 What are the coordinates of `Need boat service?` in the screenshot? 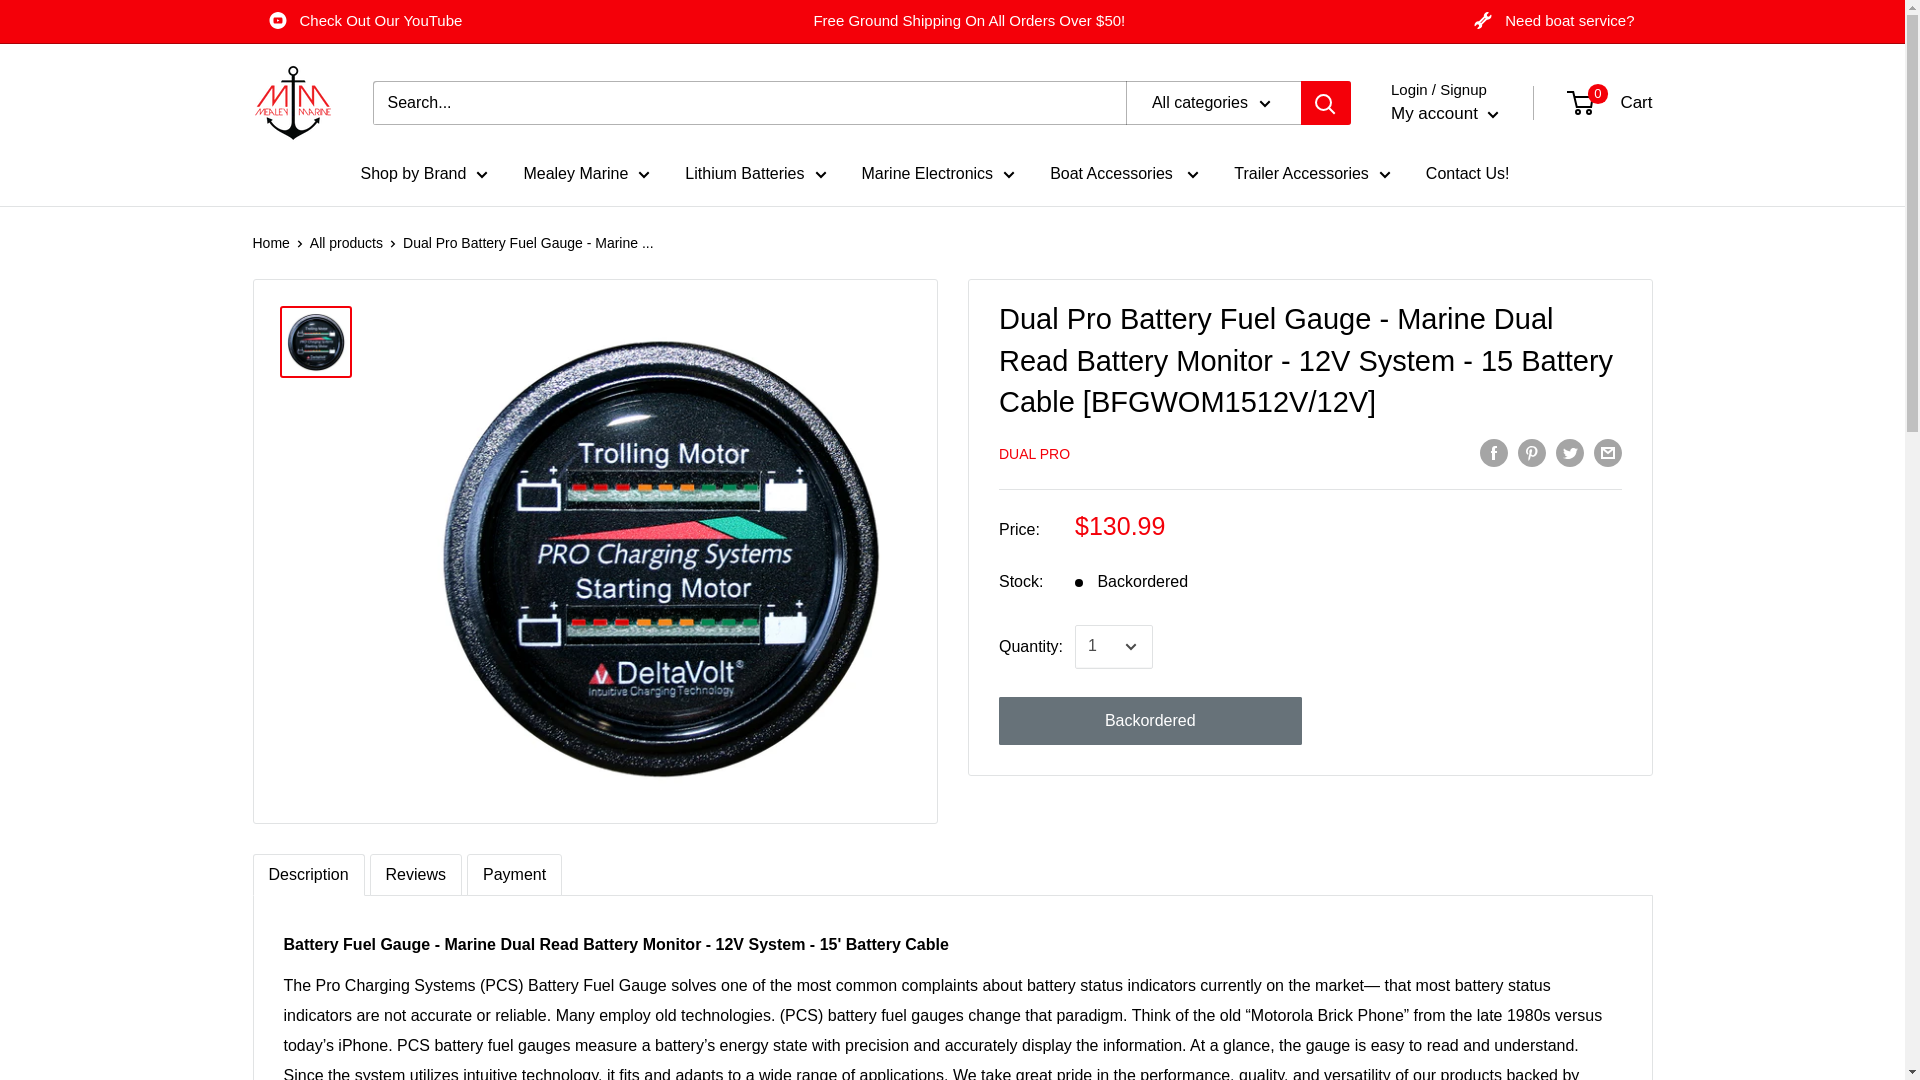 It's located at (1554, 21).